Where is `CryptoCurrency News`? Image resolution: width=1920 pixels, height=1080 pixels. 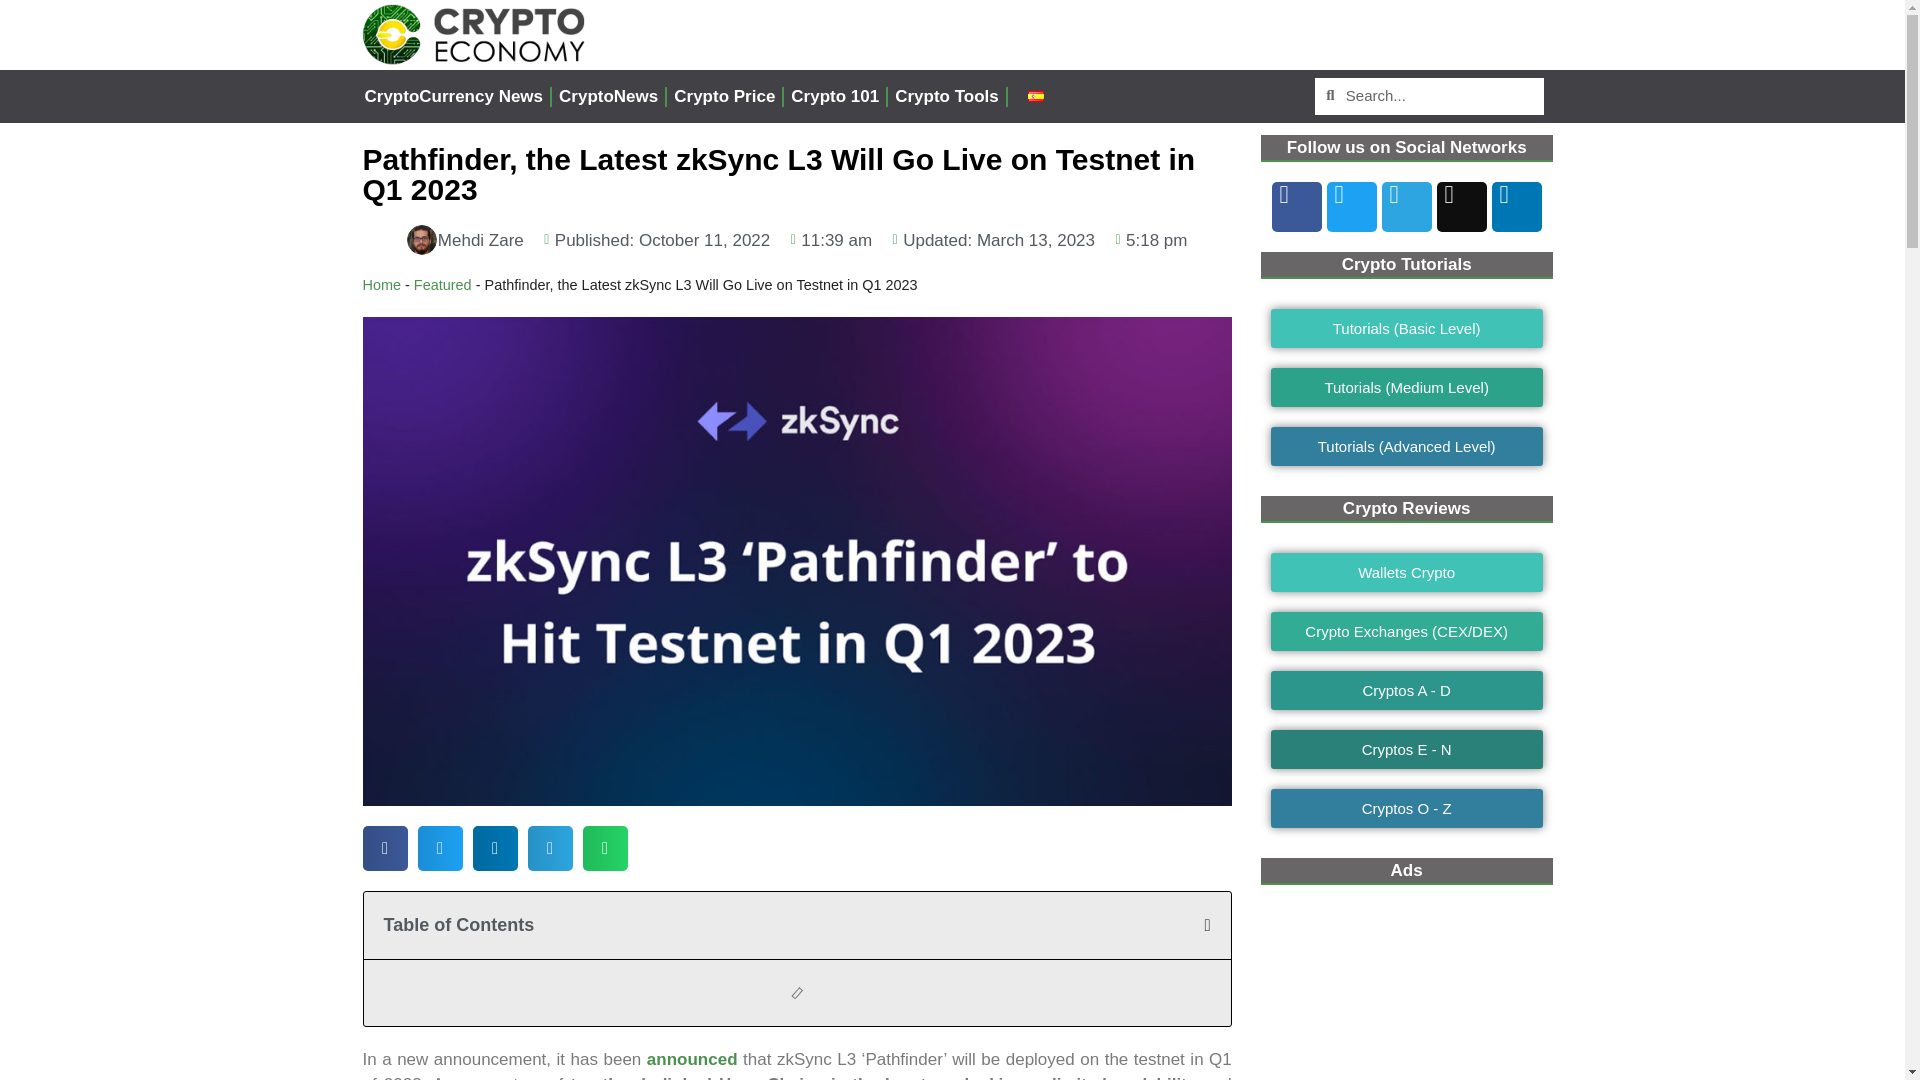
CryptoCurrency News is located at coordinates (454, 96).